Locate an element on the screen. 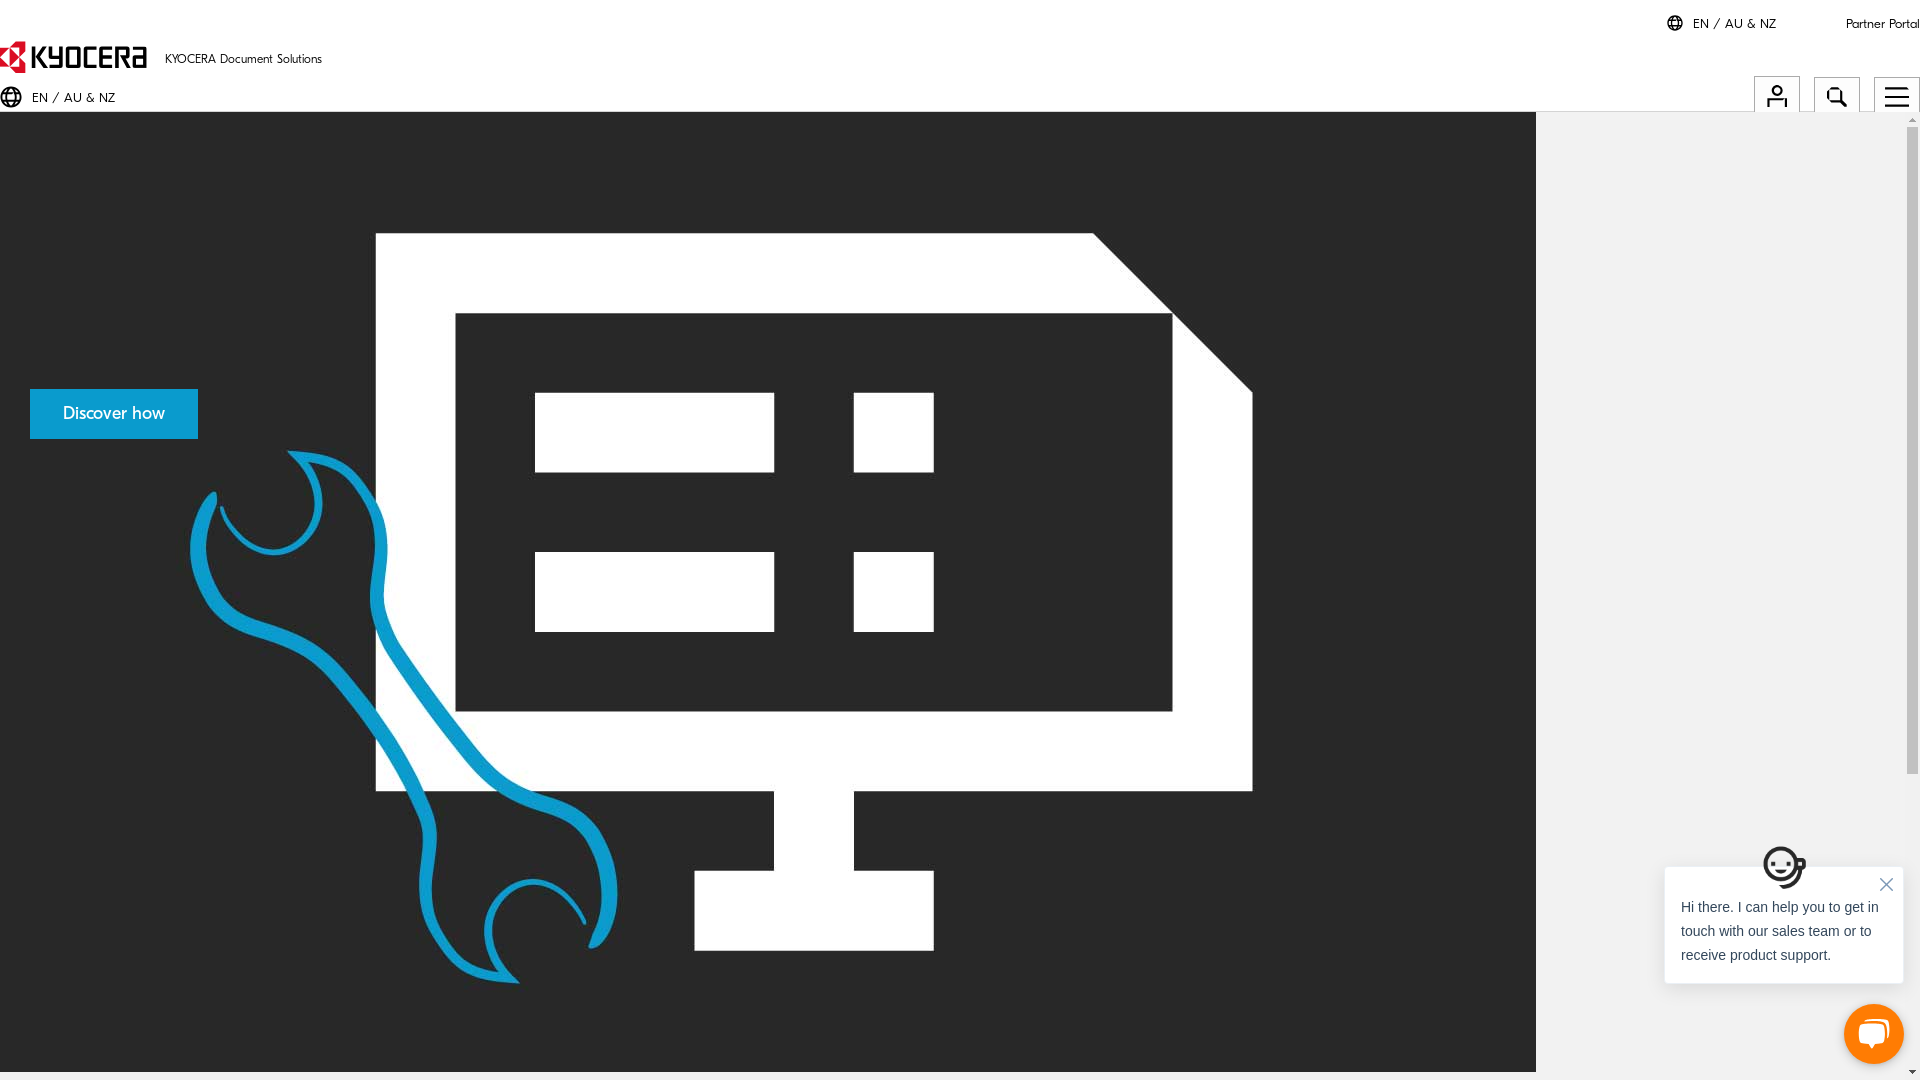 The height and width of the screenshot is (1080, 1920). Paperless is located at coordinates (100, 786).